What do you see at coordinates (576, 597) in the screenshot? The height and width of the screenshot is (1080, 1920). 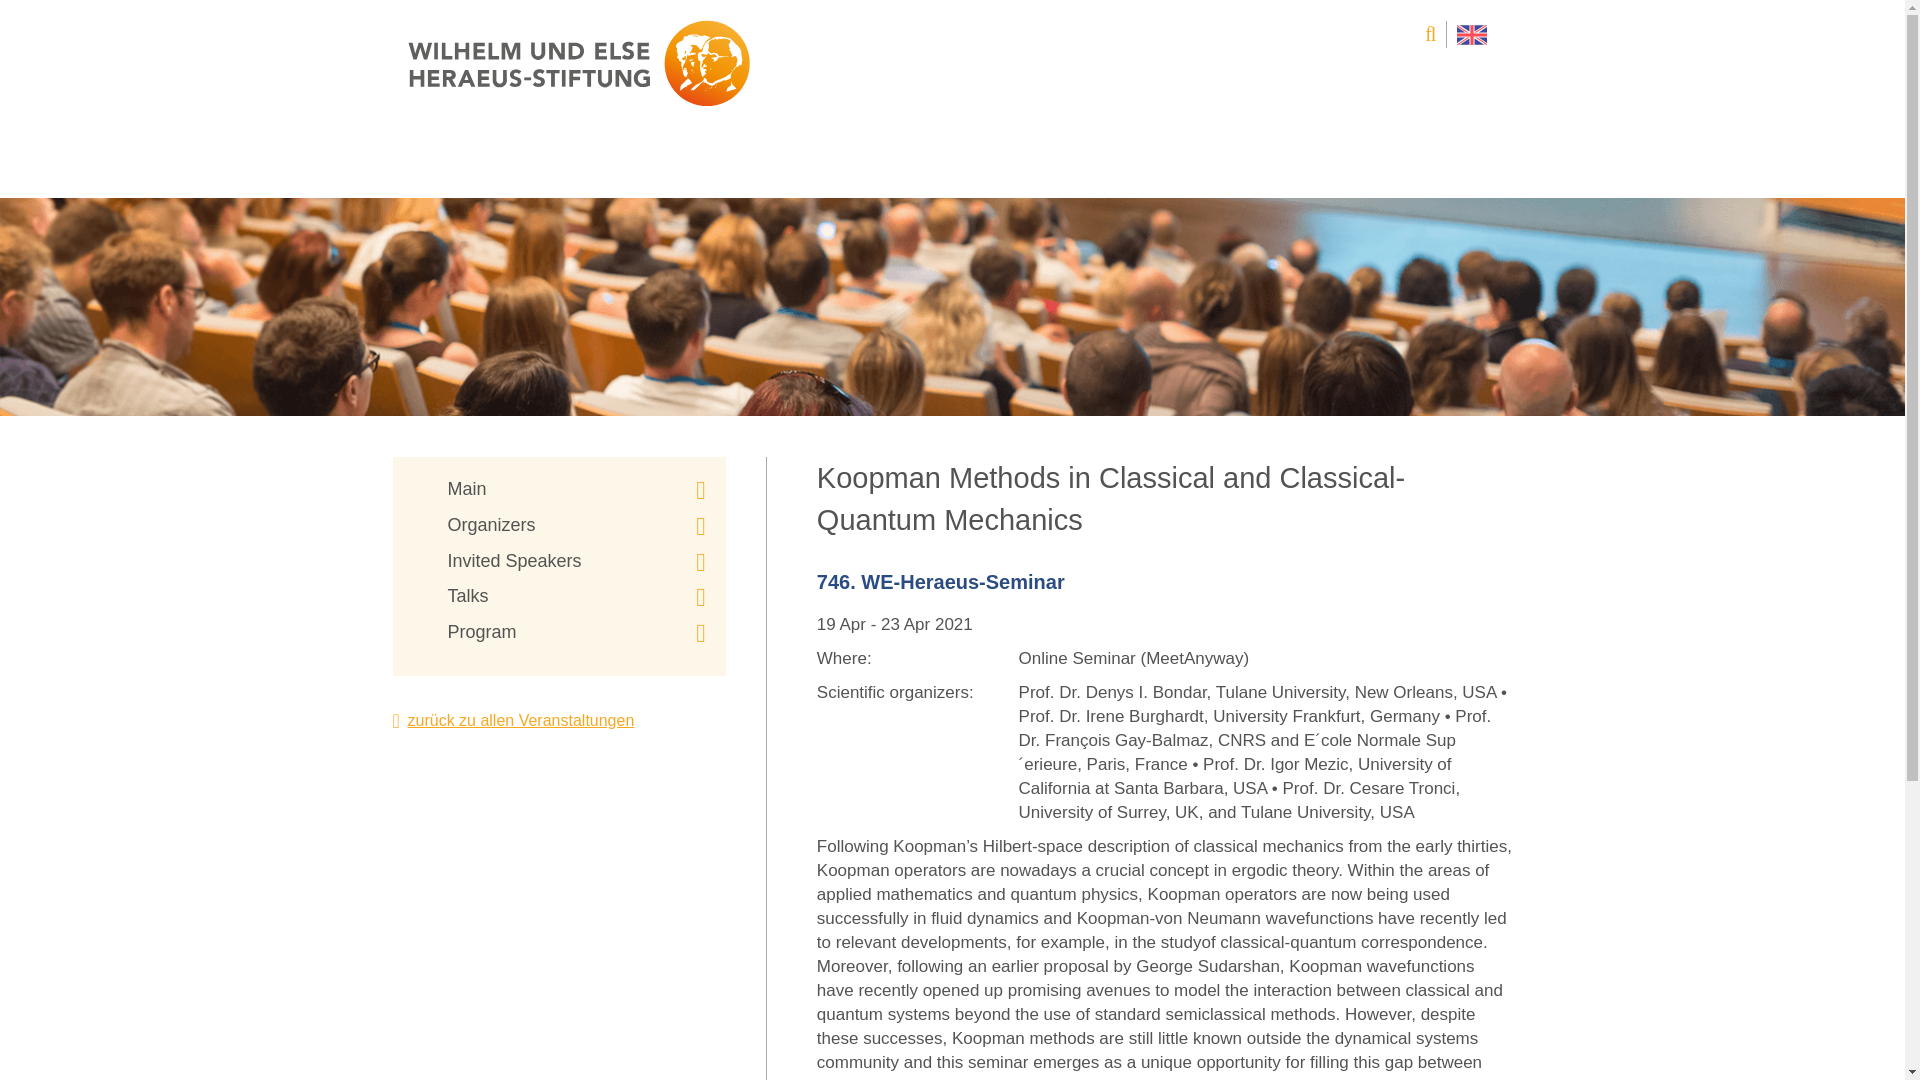 I see `Talks` at bounding box center [576, 597].